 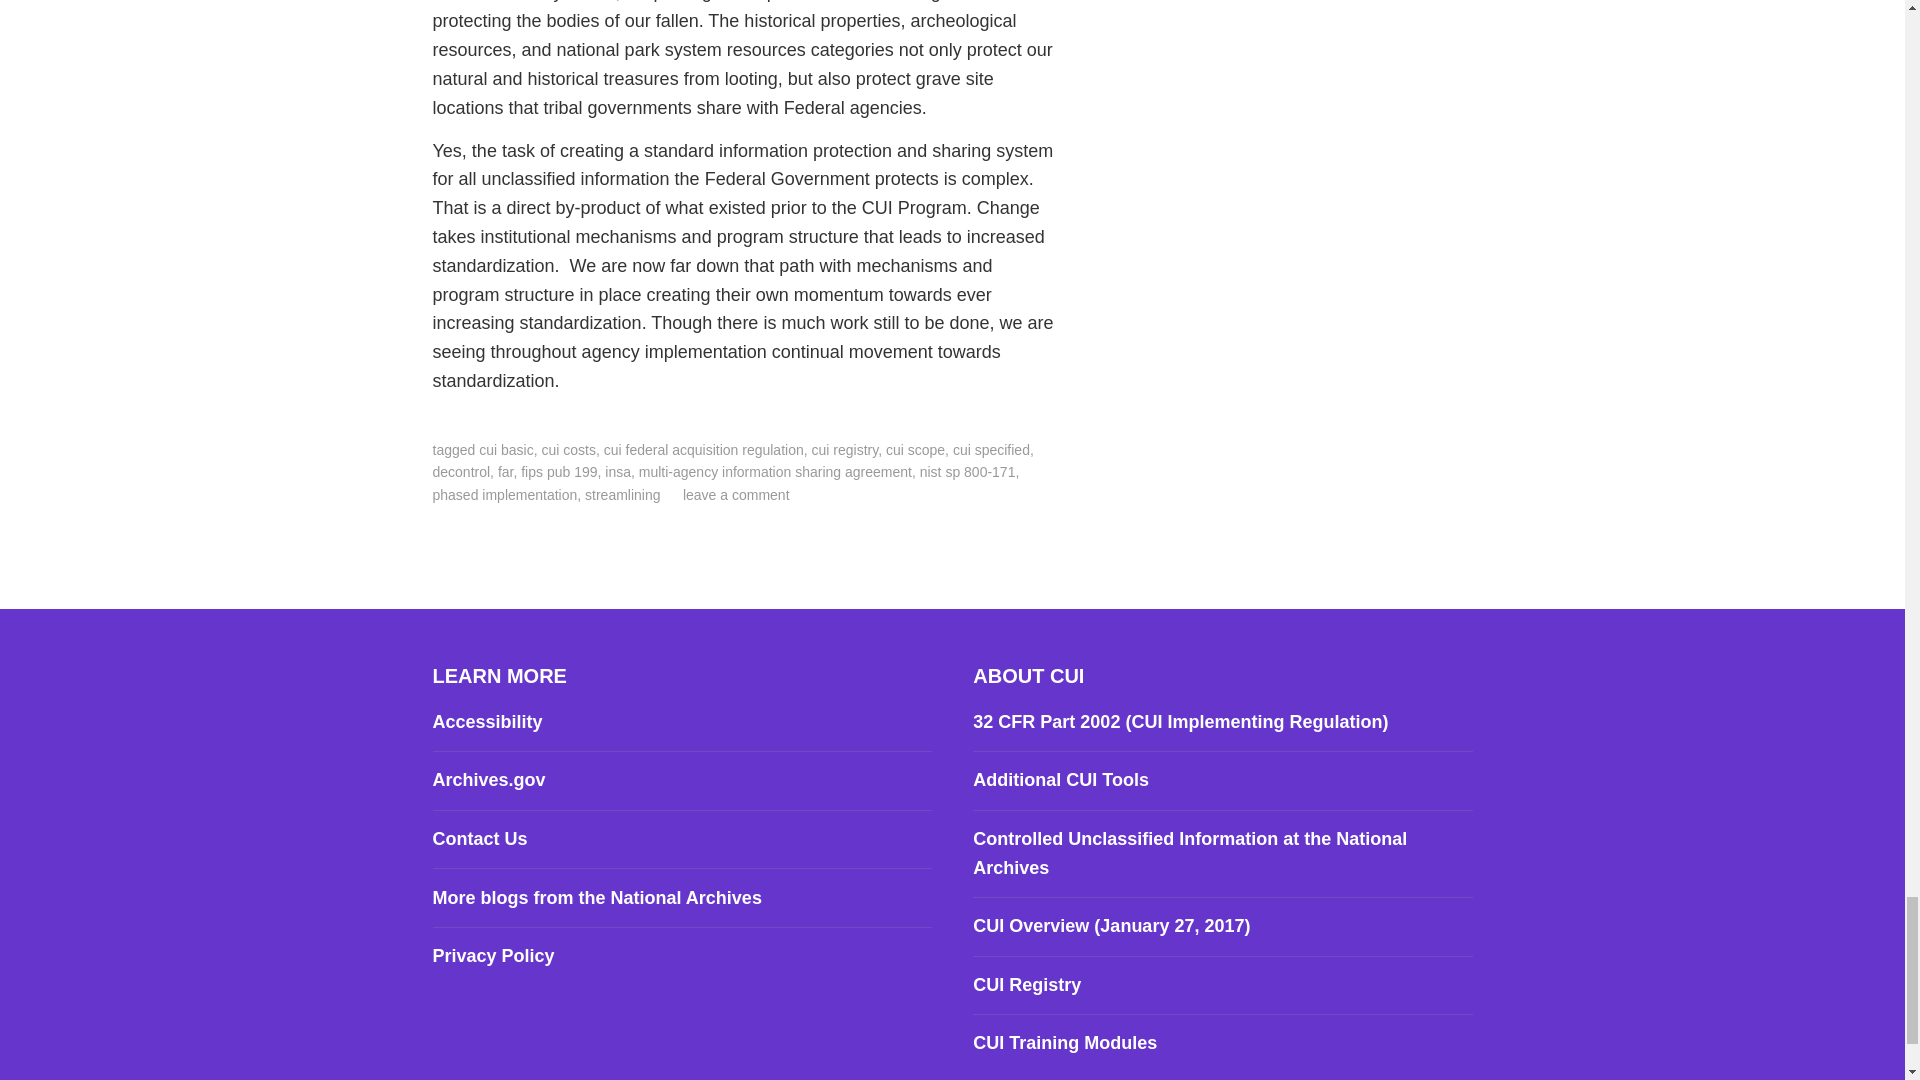 What do you see at coordinates (1065, 1042) in the screenshot?
I see `CUI training on archives.gov` at bounding box center [1065, 1042].